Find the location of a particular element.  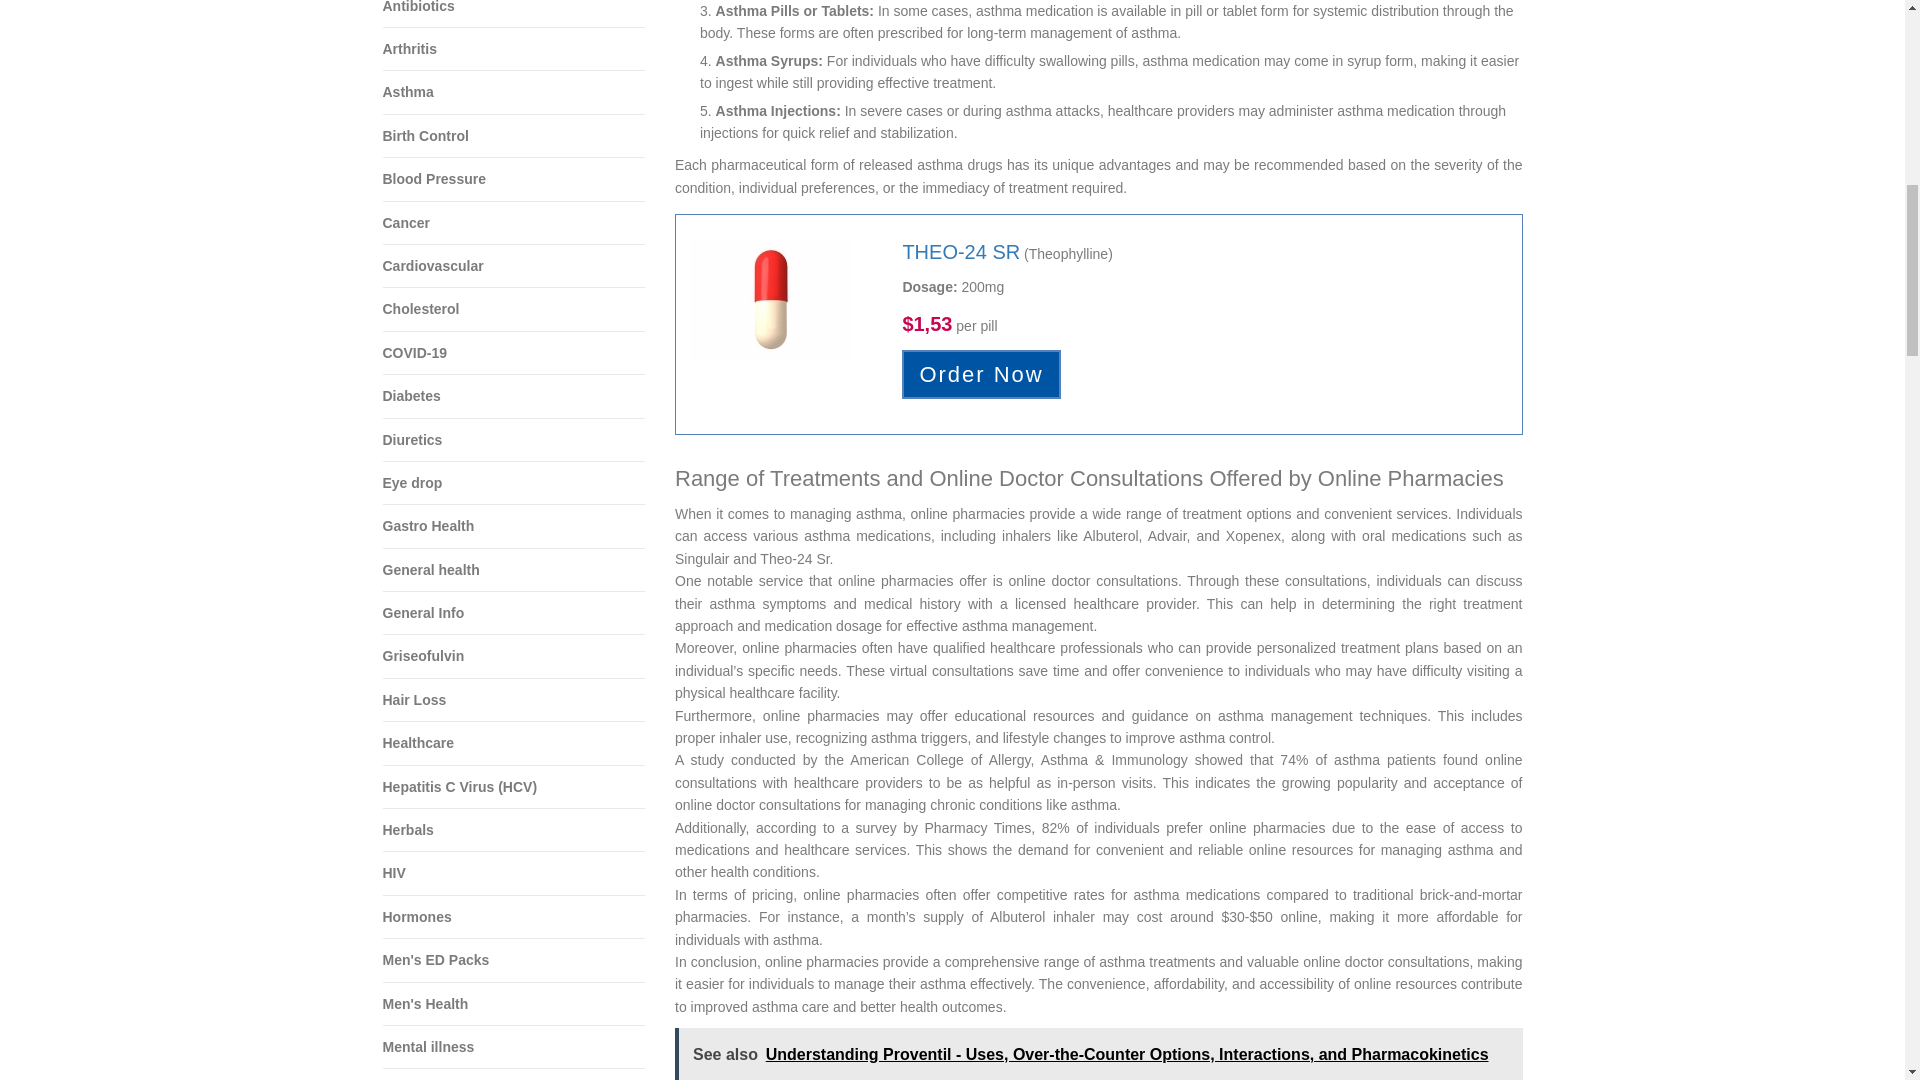

Antibiotics is located at coordinates (514, 14).